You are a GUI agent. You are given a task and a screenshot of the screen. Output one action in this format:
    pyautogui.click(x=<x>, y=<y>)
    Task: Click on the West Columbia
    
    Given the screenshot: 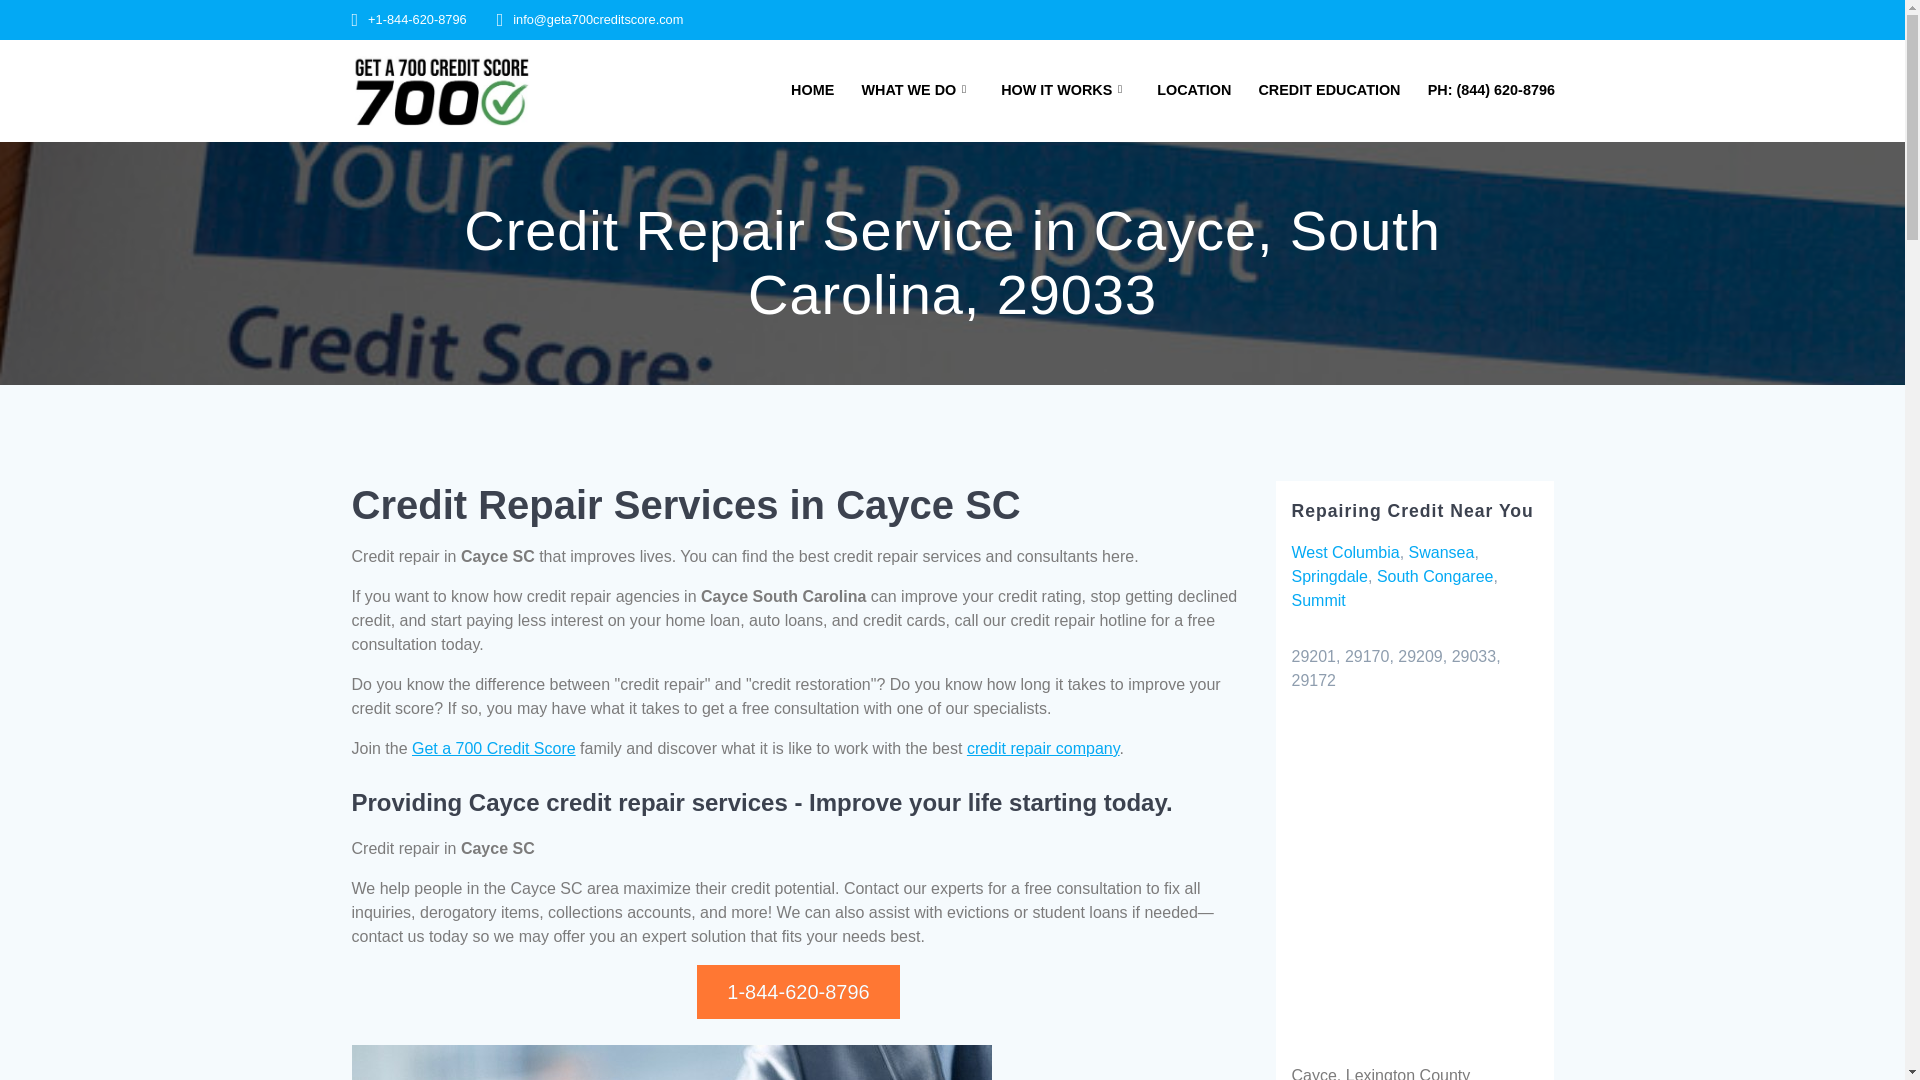 What is the action you would take?
    pyautogui.click(x=1346, y=552)
    